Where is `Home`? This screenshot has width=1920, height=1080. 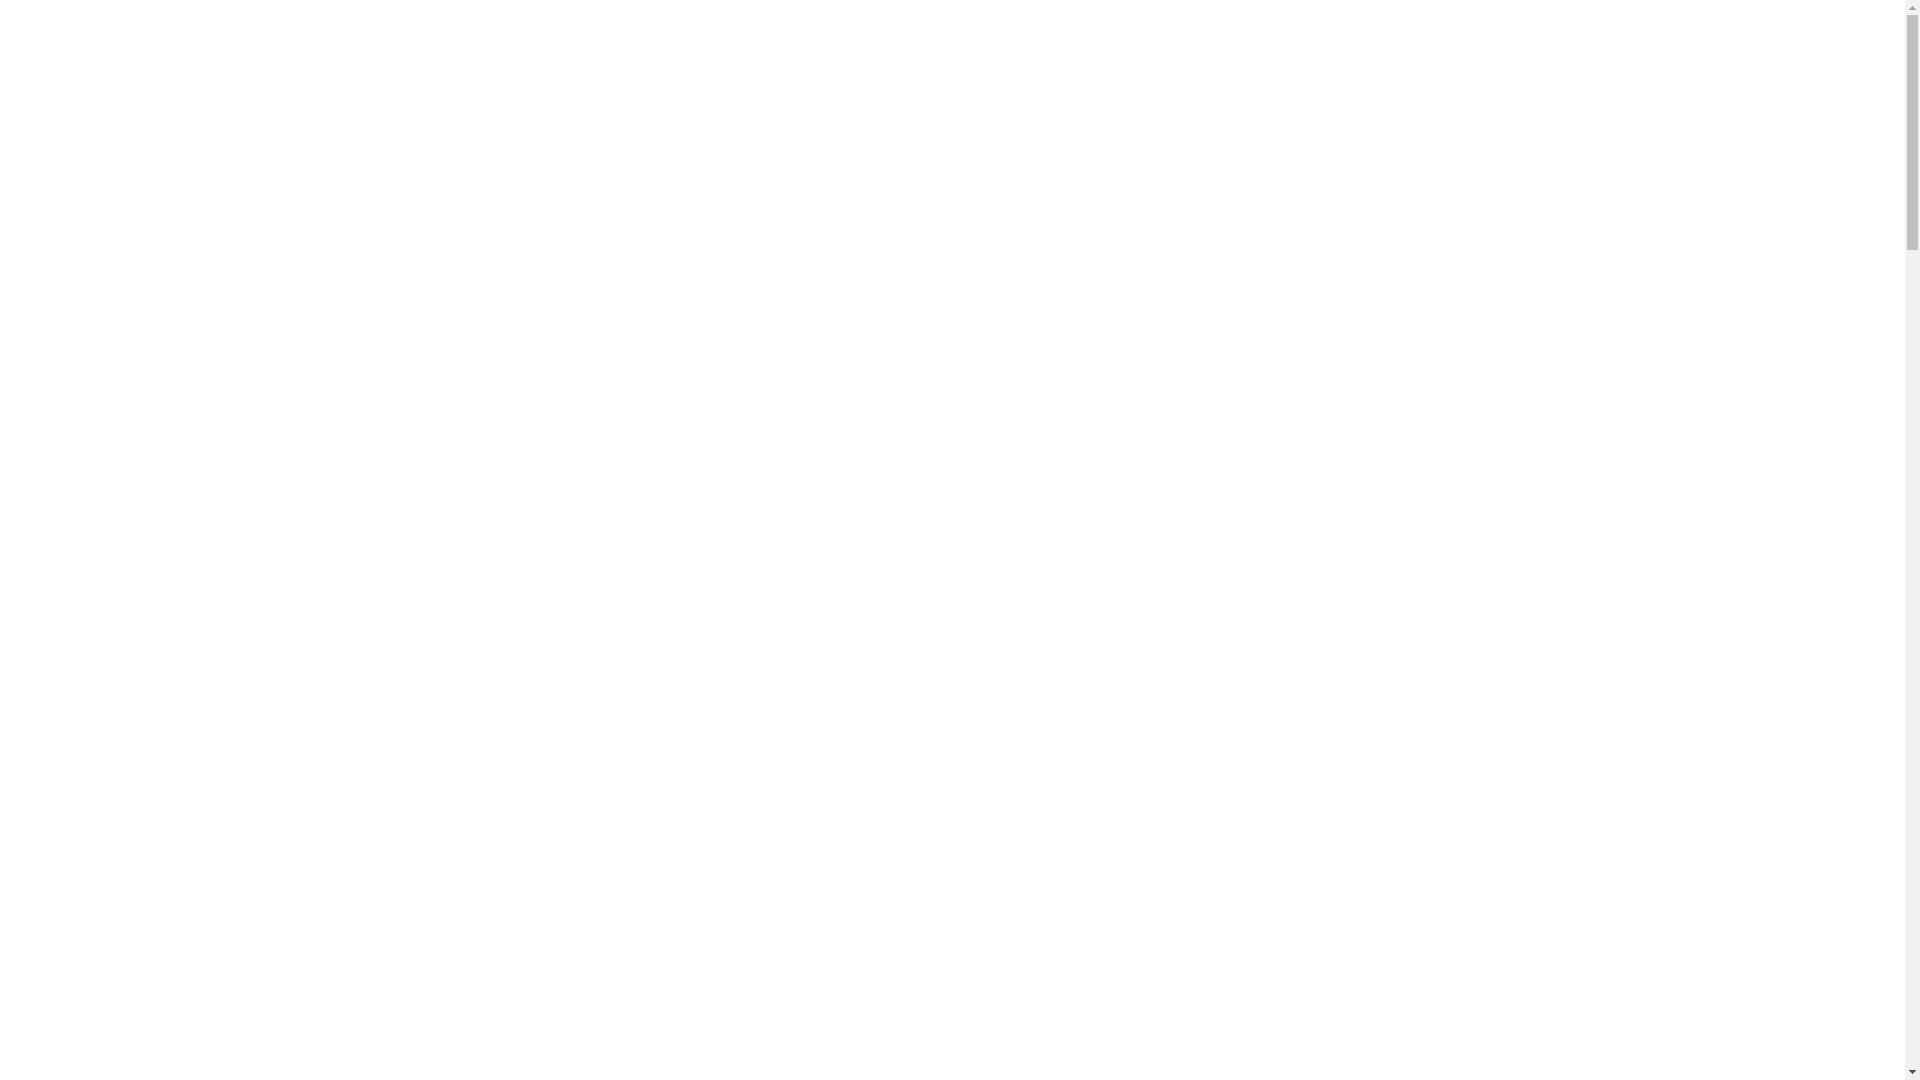 Home is located at coordinates (68, 586).